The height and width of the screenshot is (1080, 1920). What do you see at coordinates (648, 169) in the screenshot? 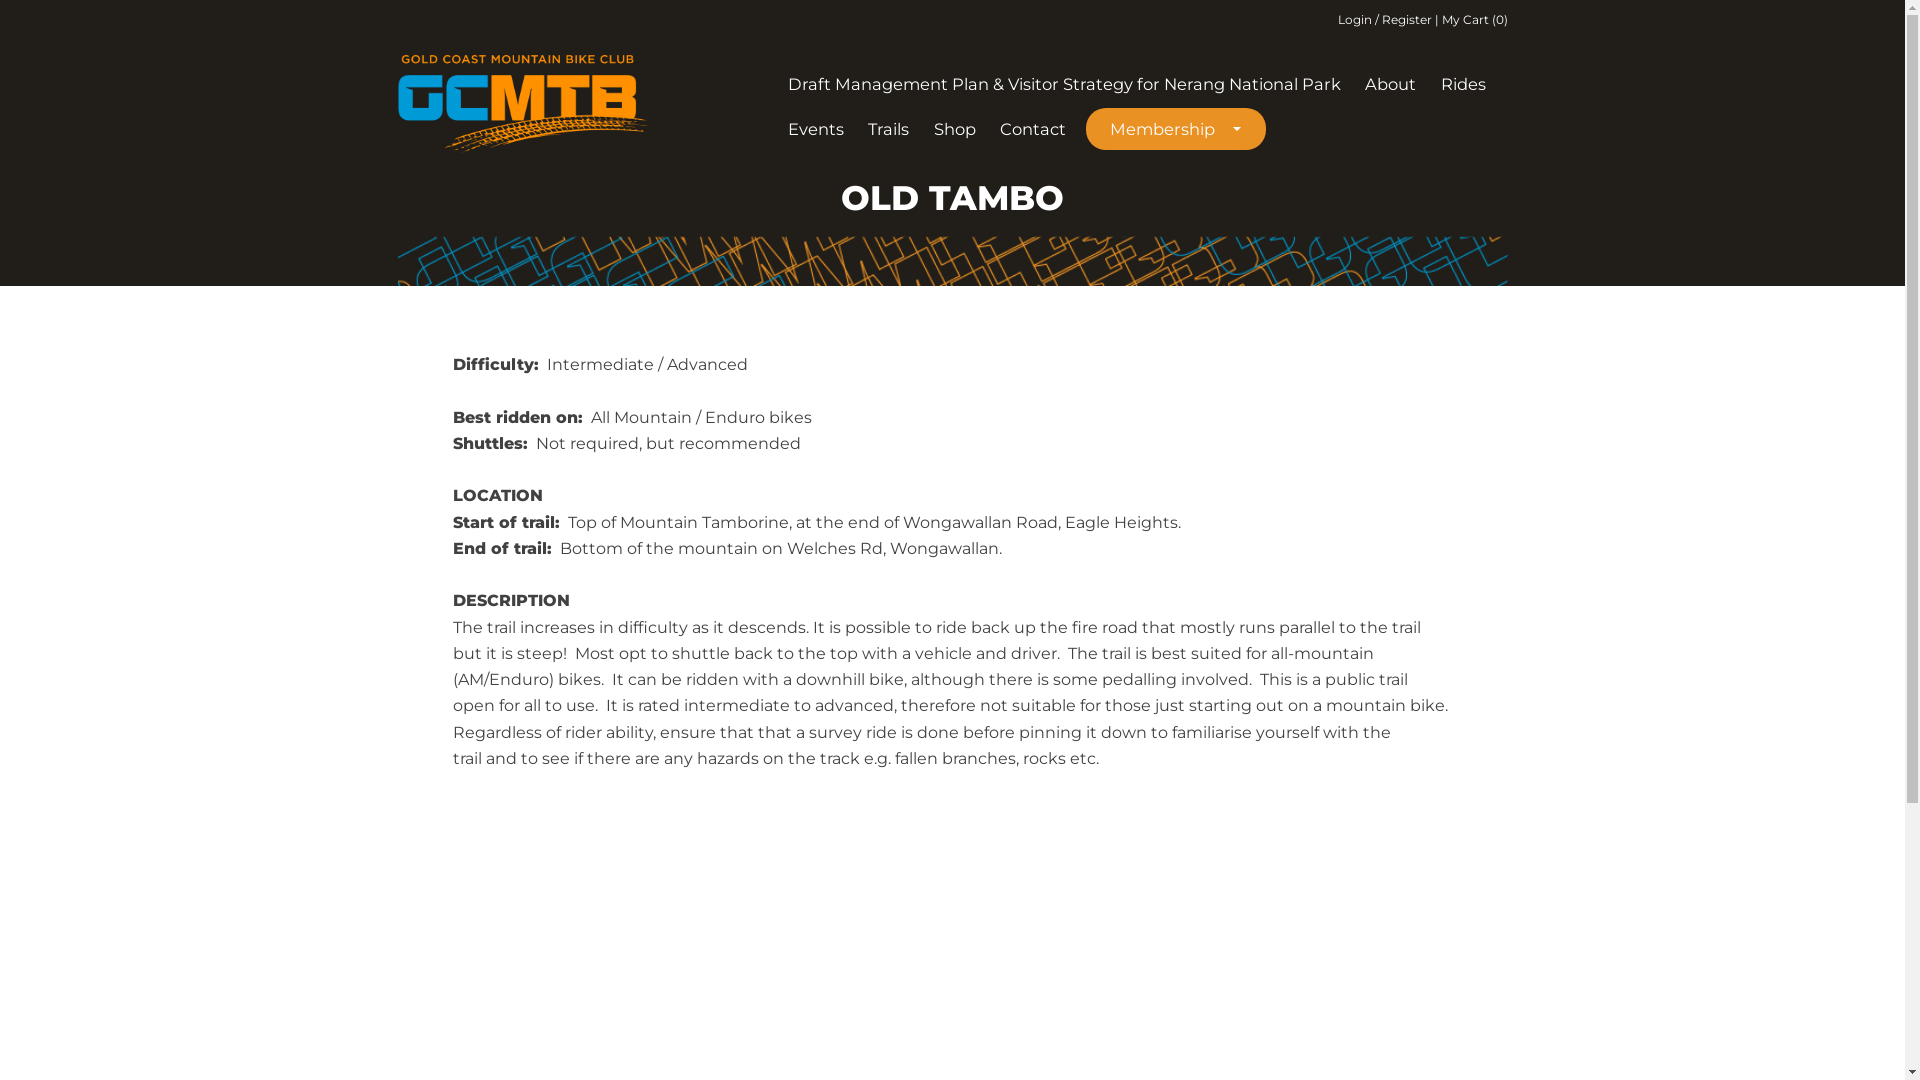
I see `GOLD COAST MOUNTAIN BIKE CLUB` at bounding box center [648, 169].